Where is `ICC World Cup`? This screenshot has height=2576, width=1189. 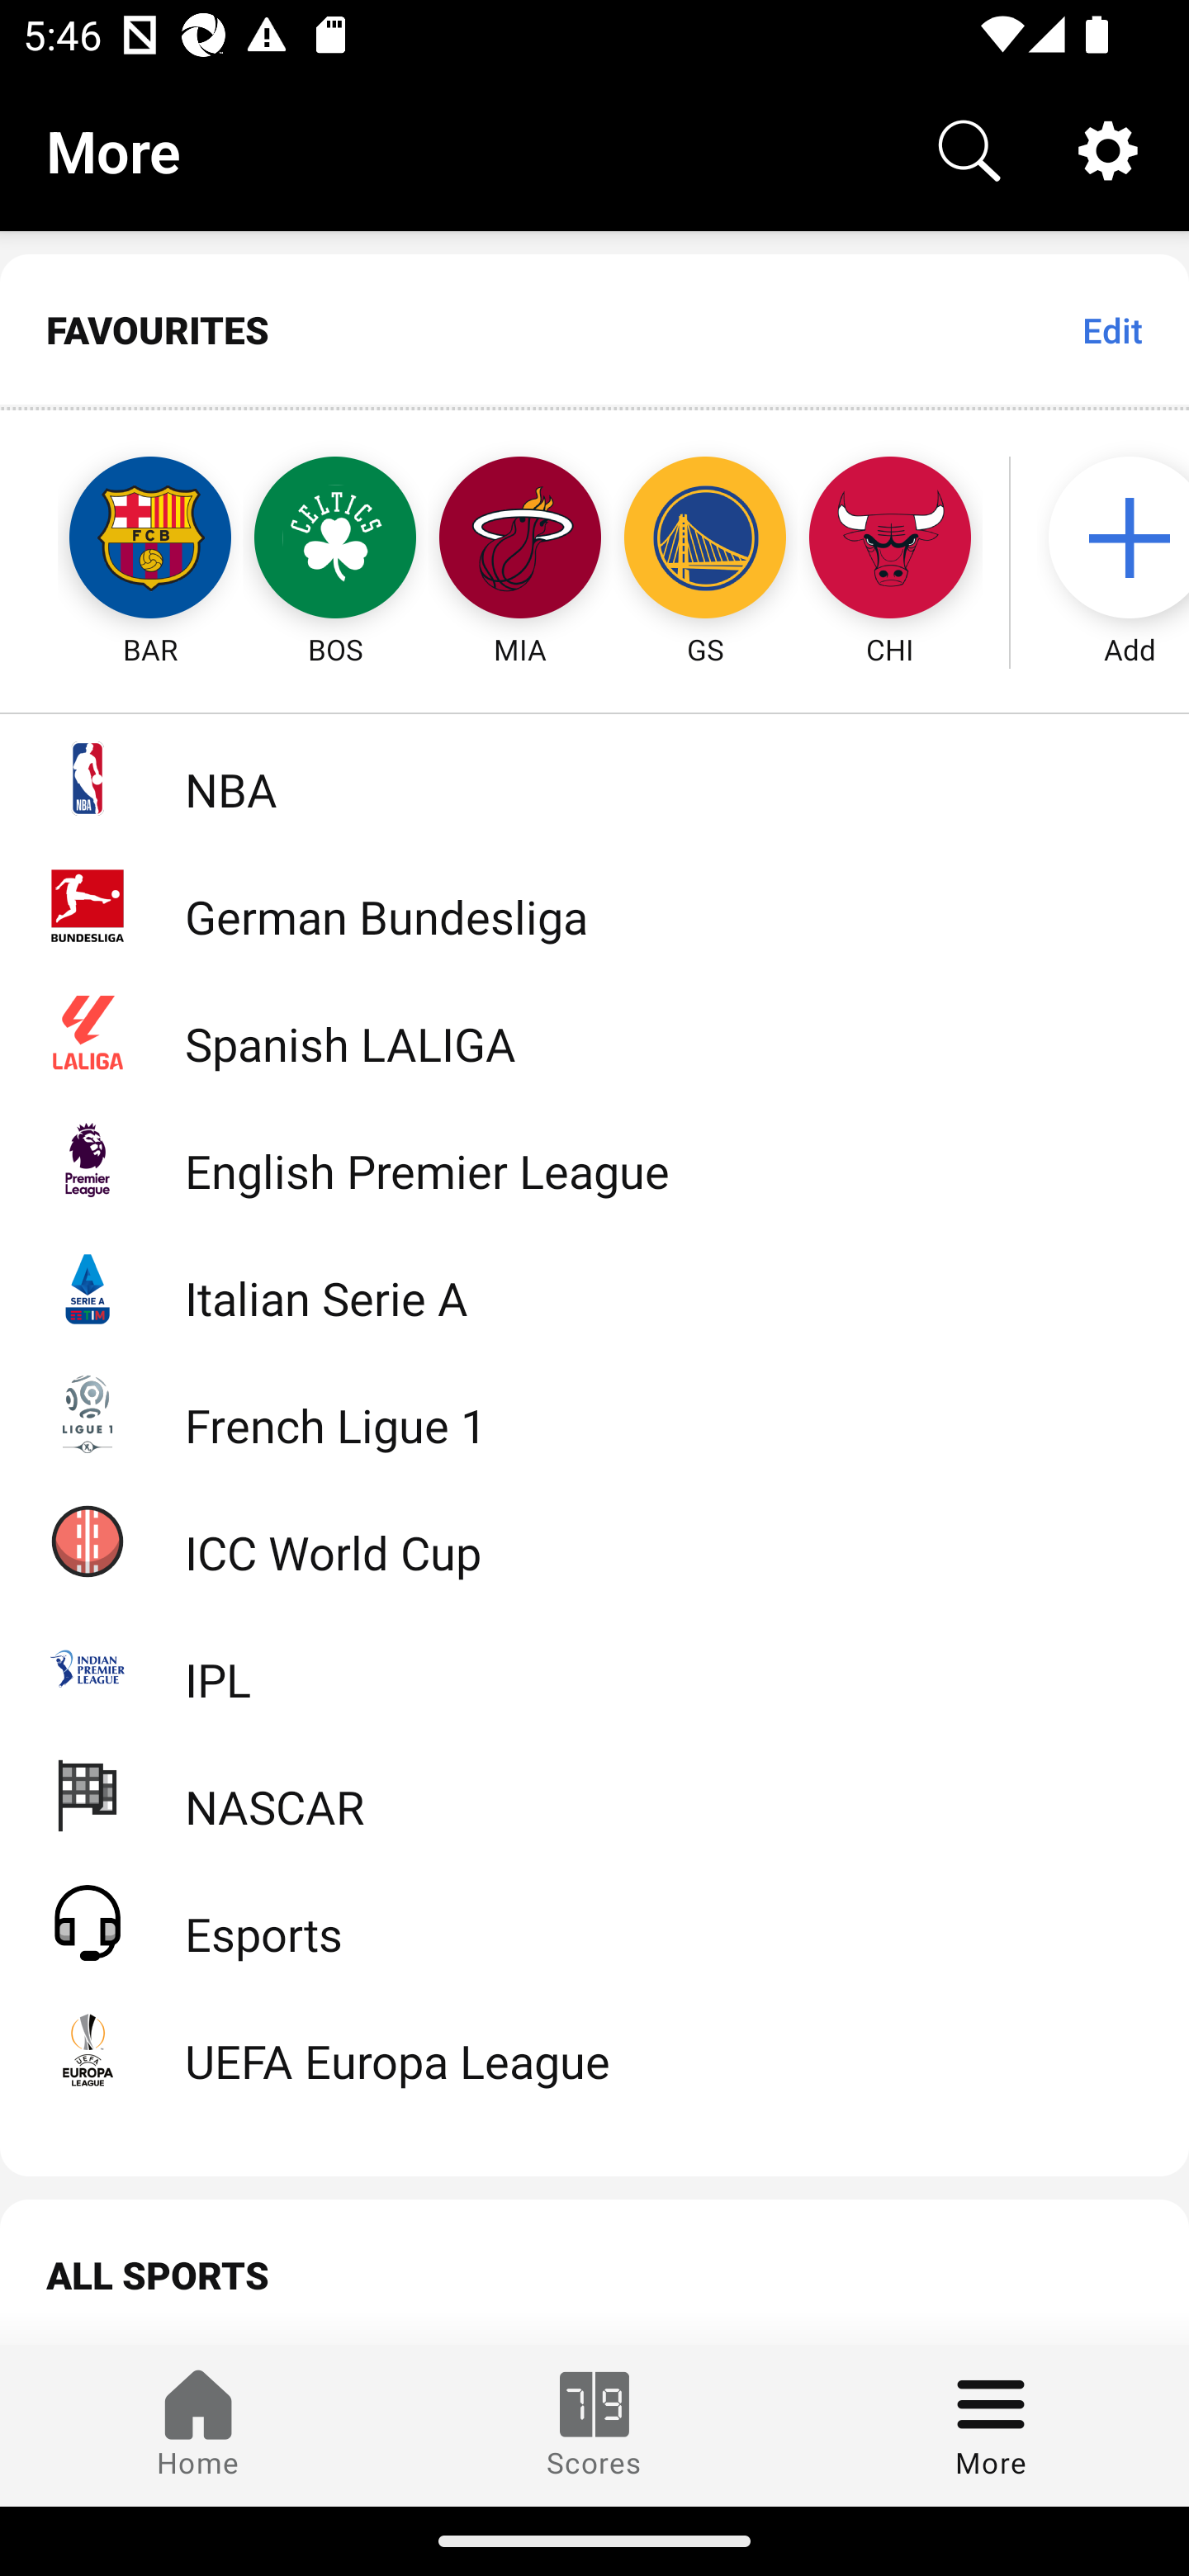 ICC World Cup is located at coordinates (594, 1540).